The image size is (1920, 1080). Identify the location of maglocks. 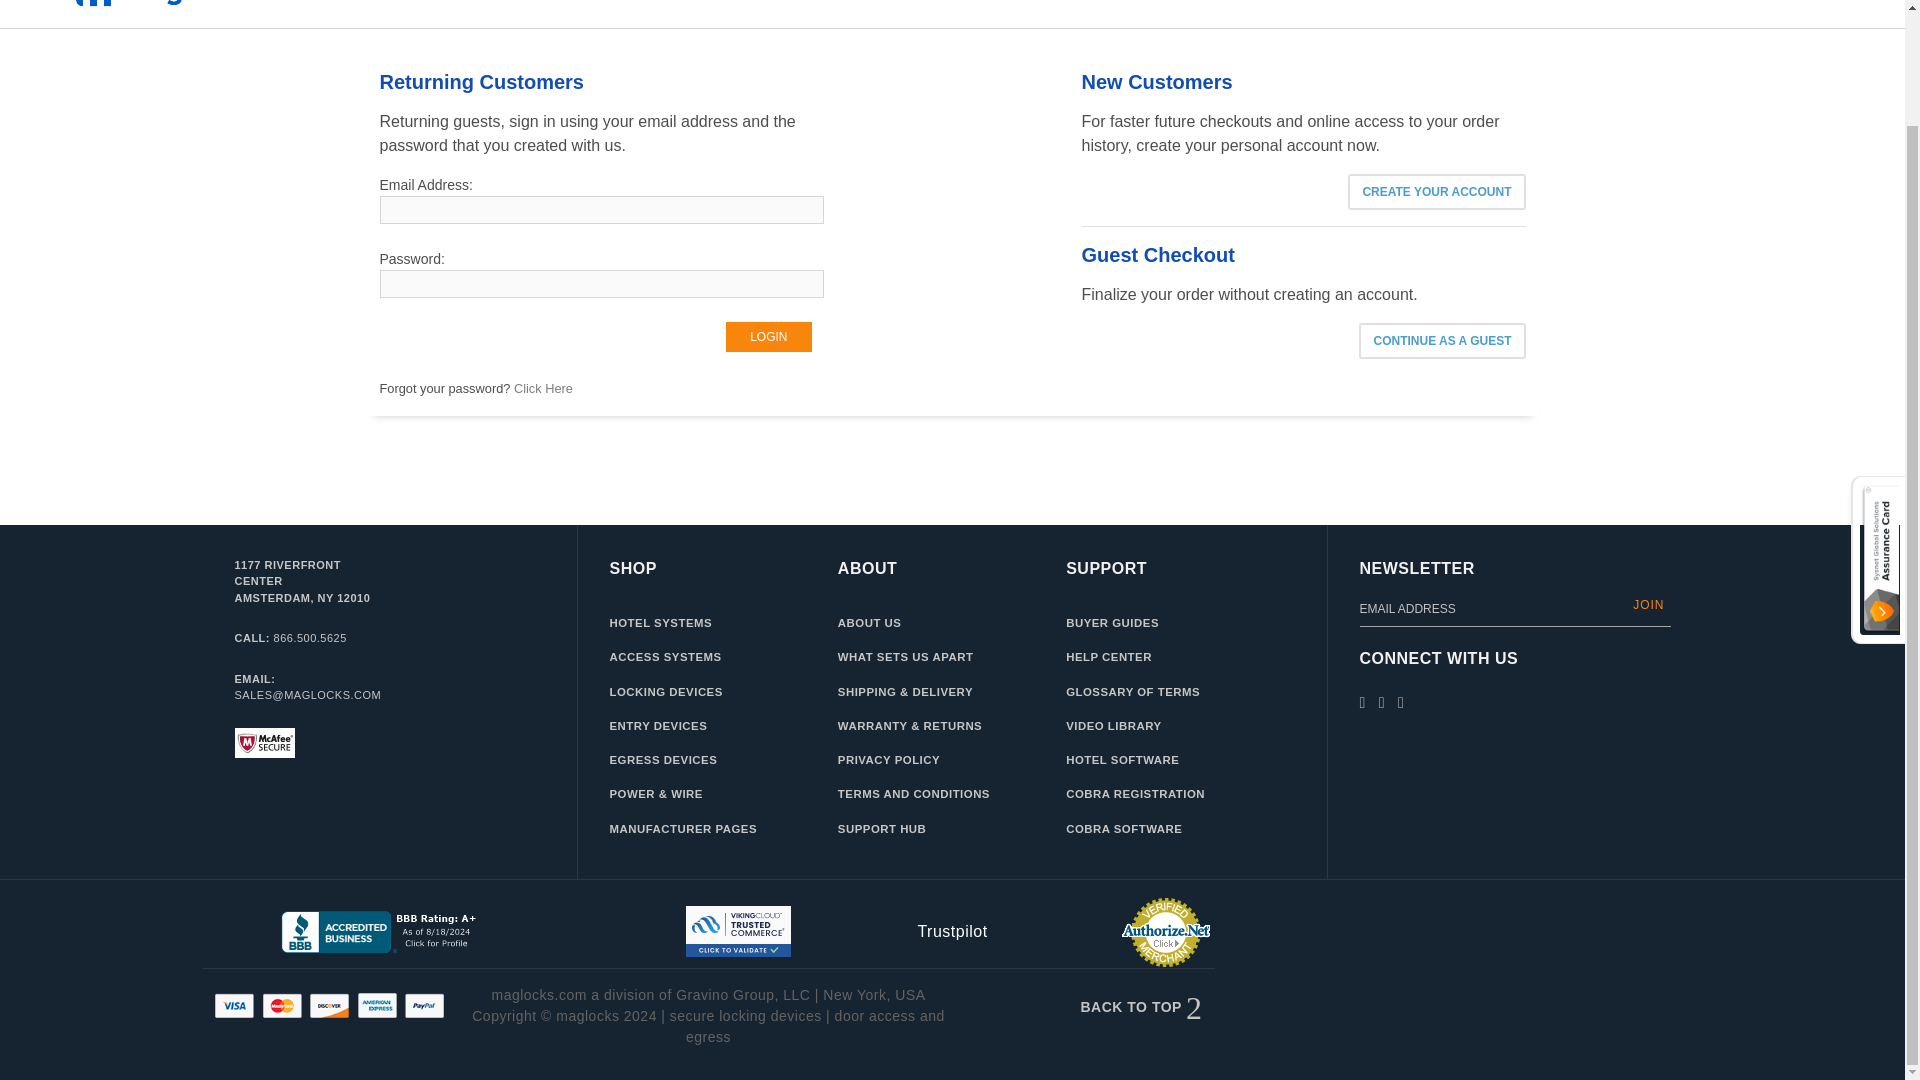
(220, 4).